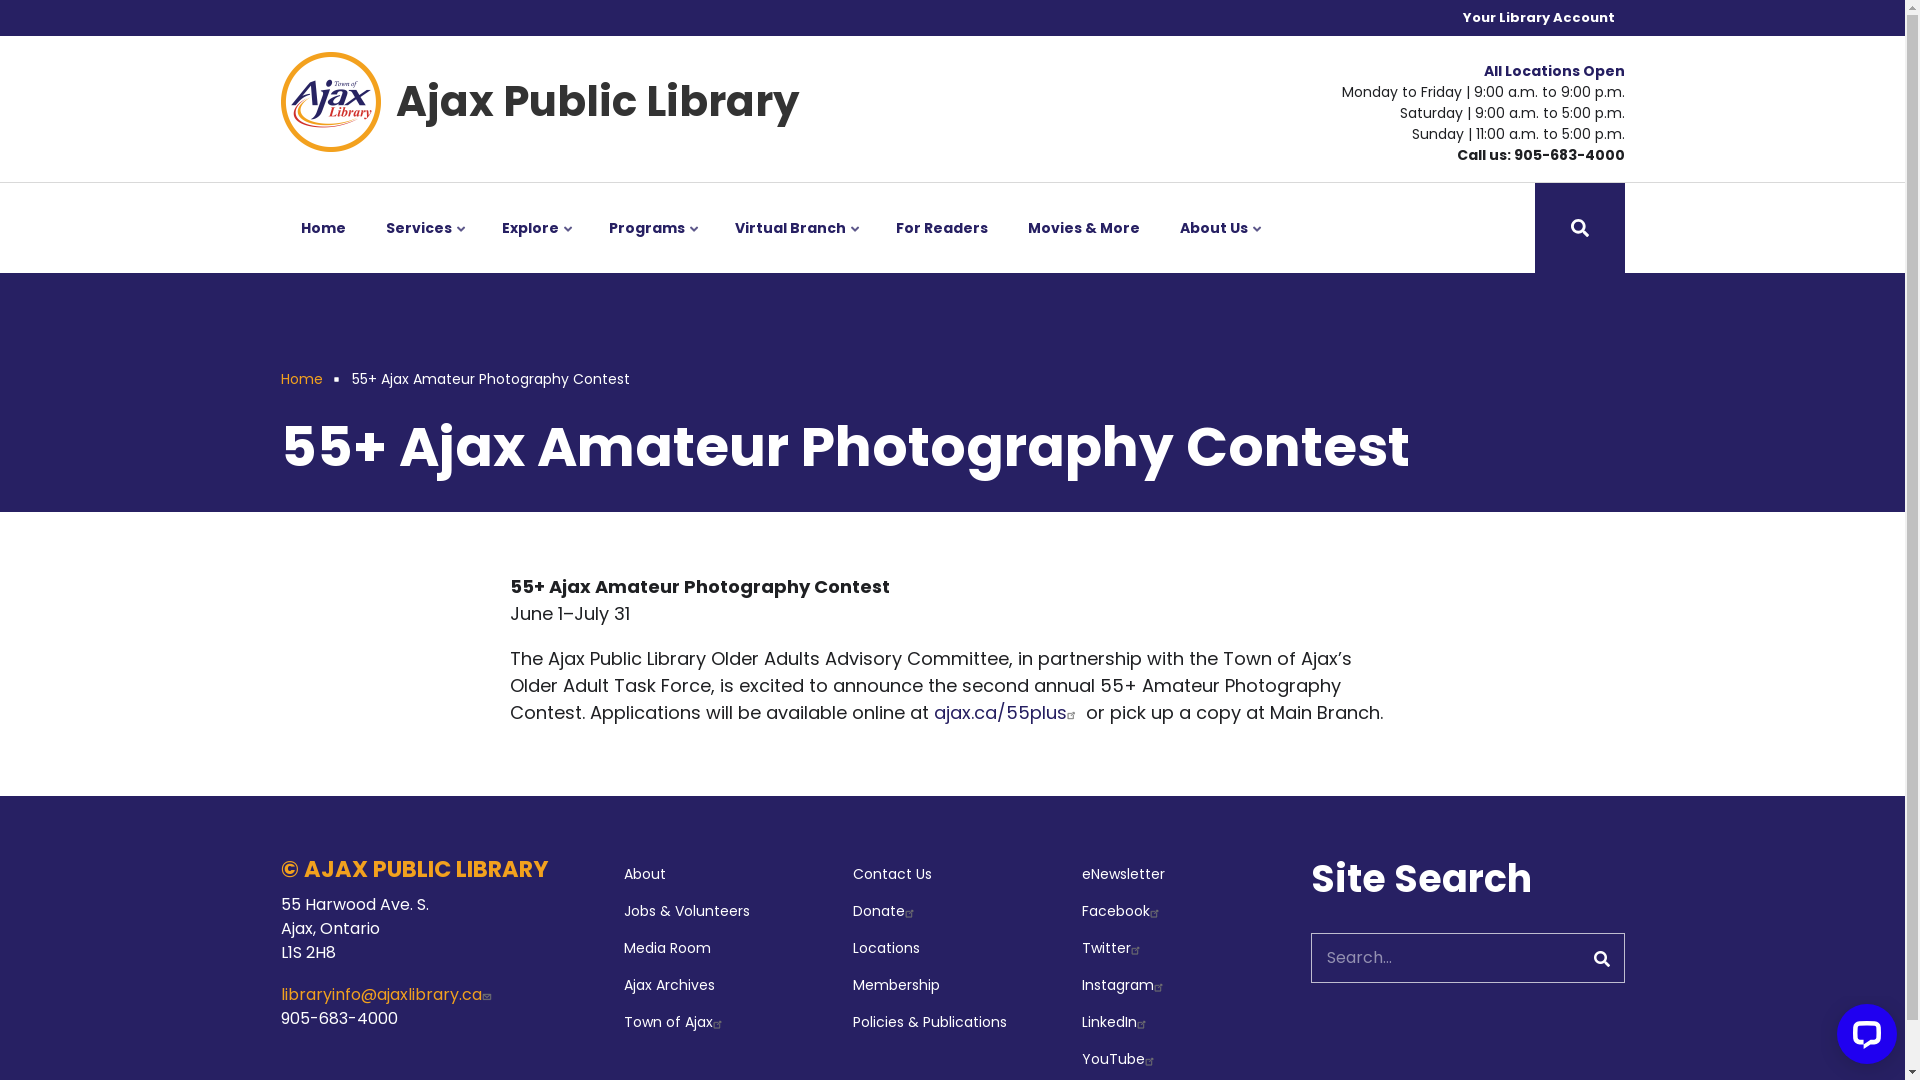  Describe the element at coordinates (724, 948) in the screenshot. I see `Media Room` at that location.